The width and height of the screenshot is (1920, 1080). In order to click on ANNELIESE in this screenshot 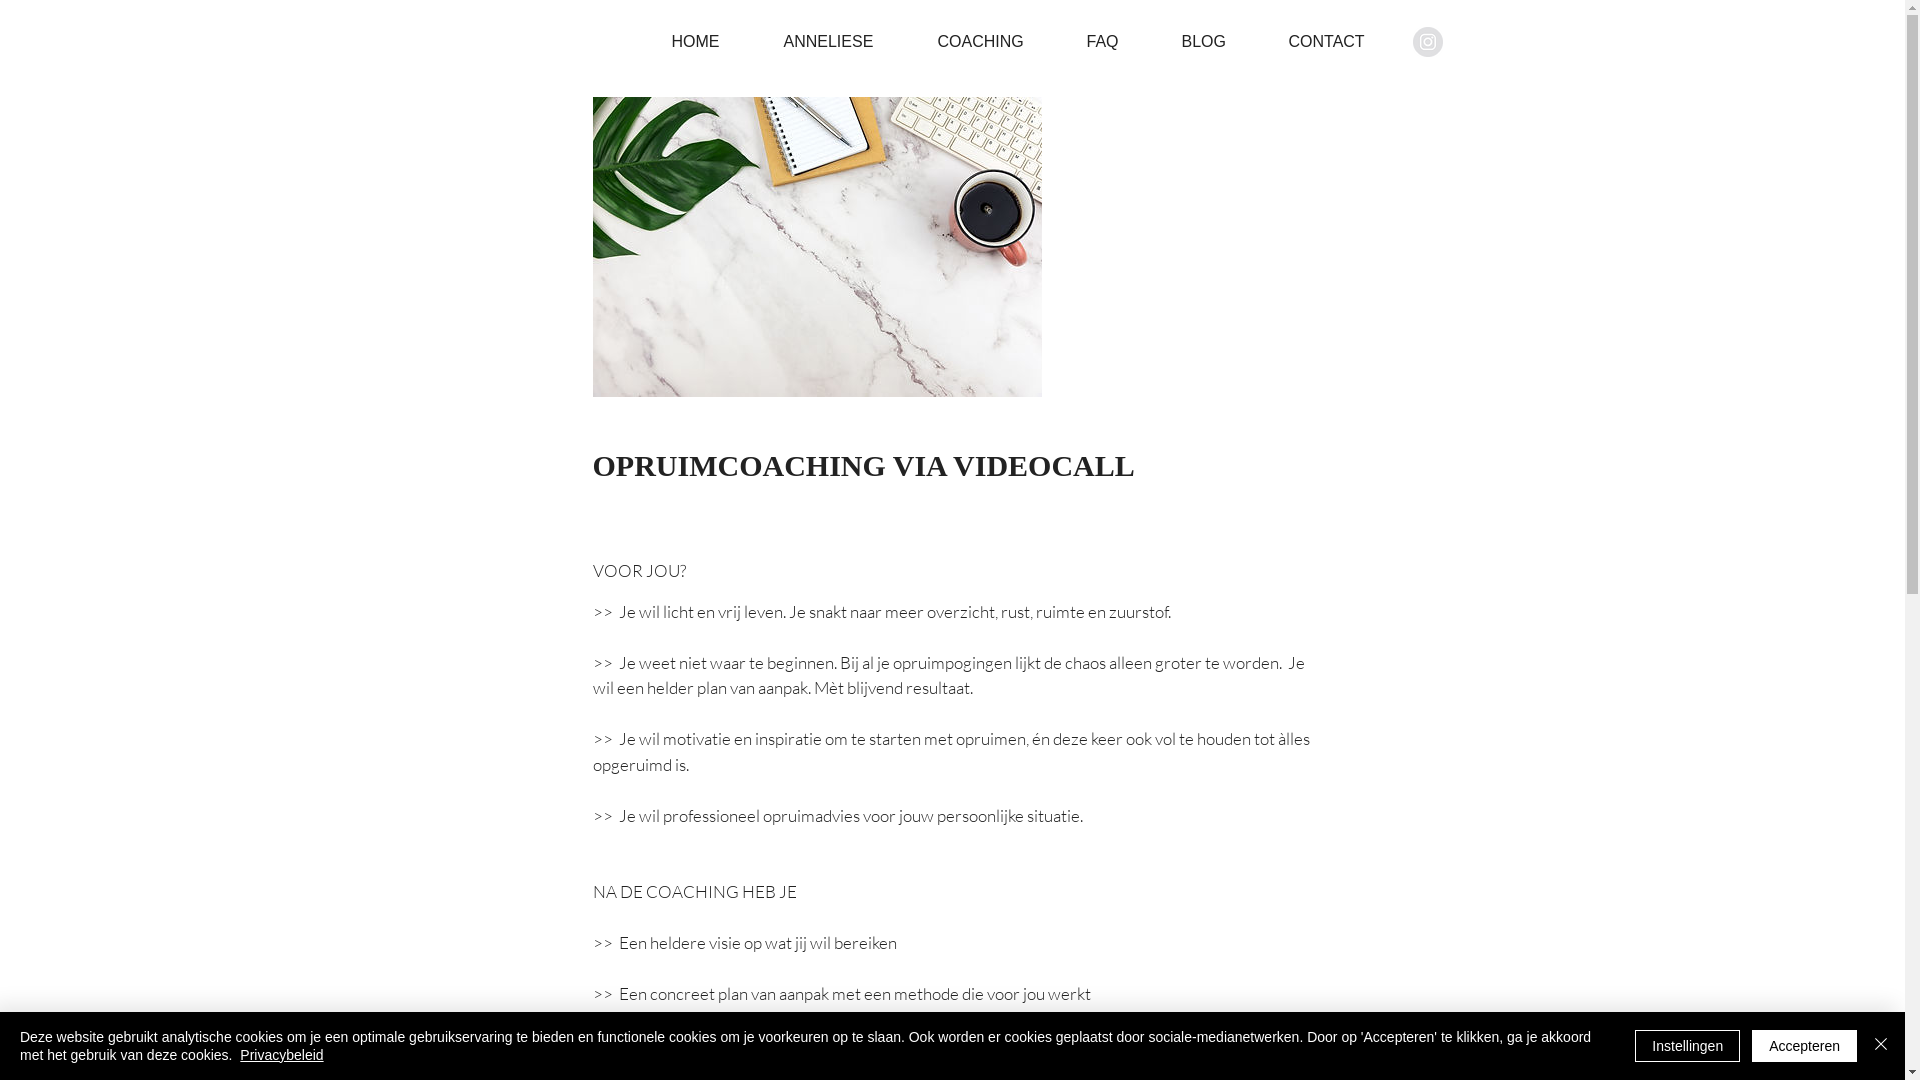, I will do `click(845, 42)`.